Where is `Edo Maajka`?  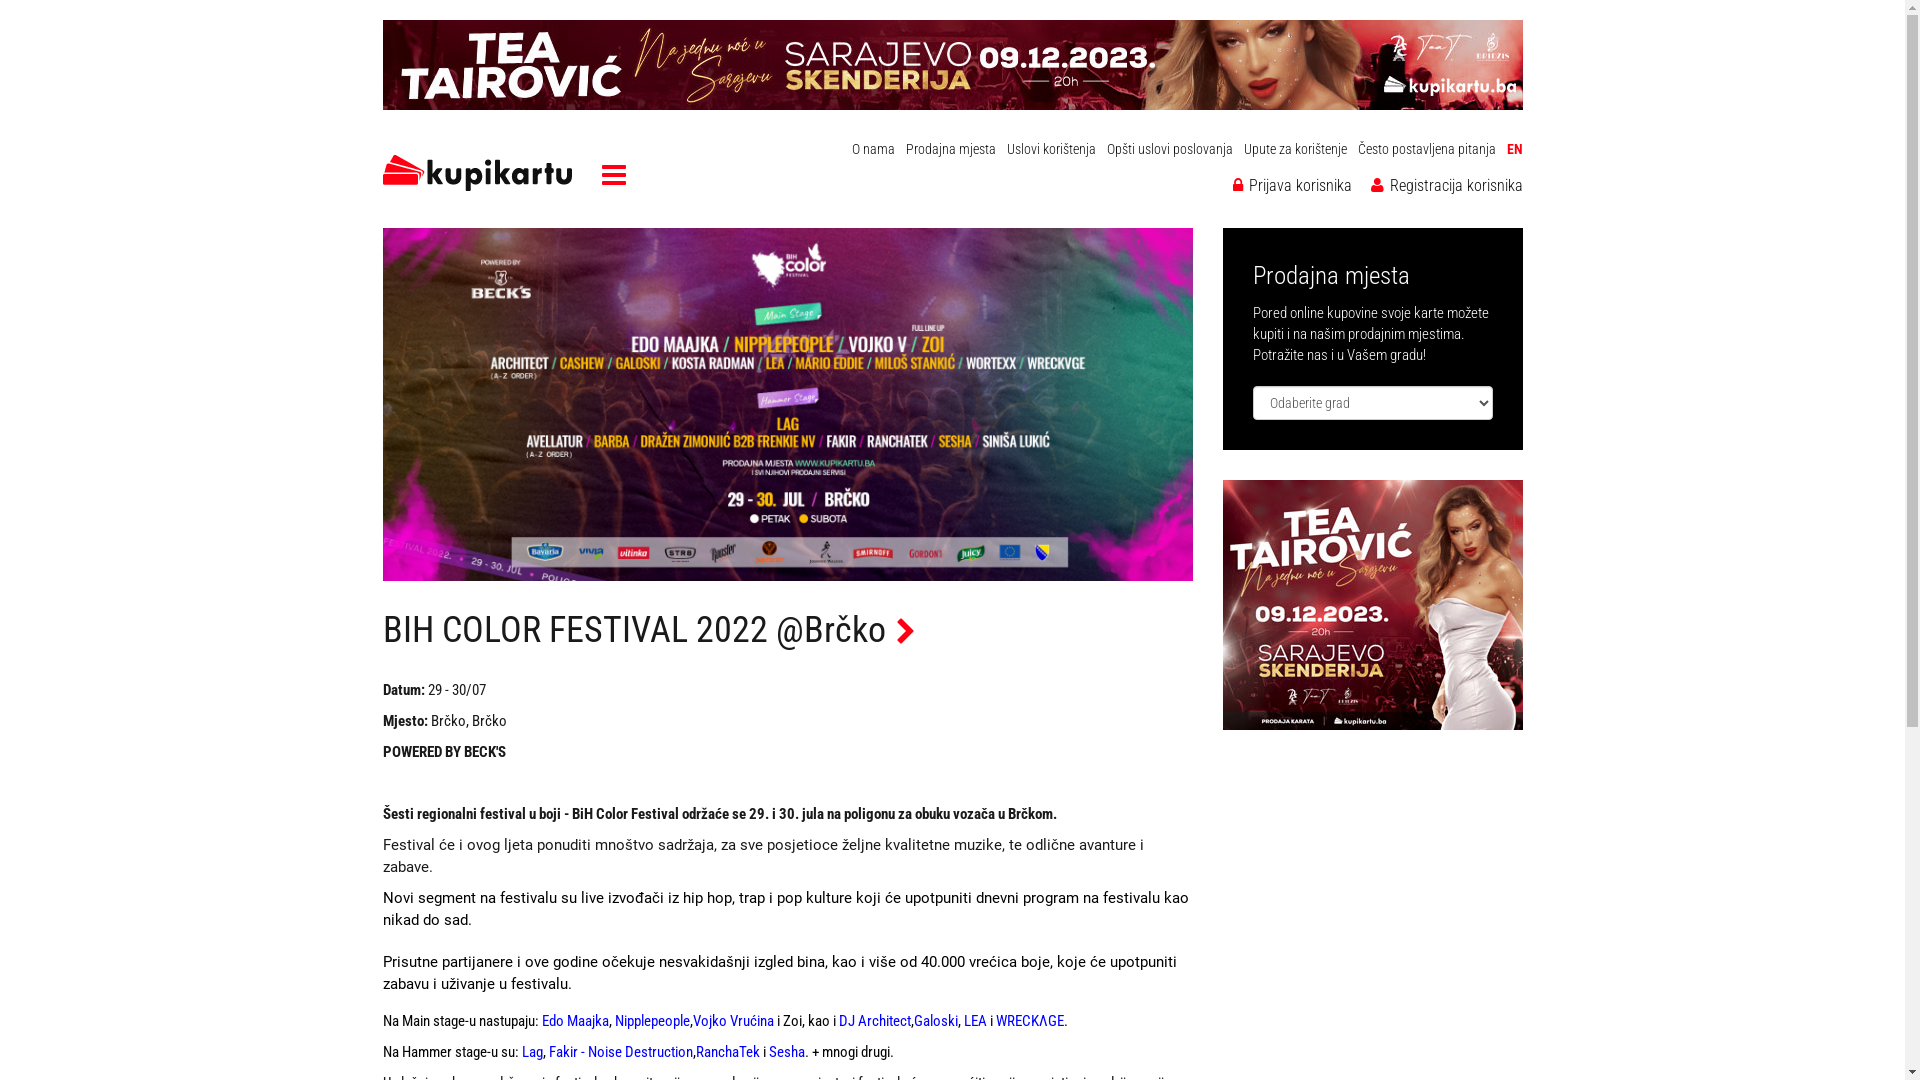
Edo Maajka is located at coordinates (576, 1021).